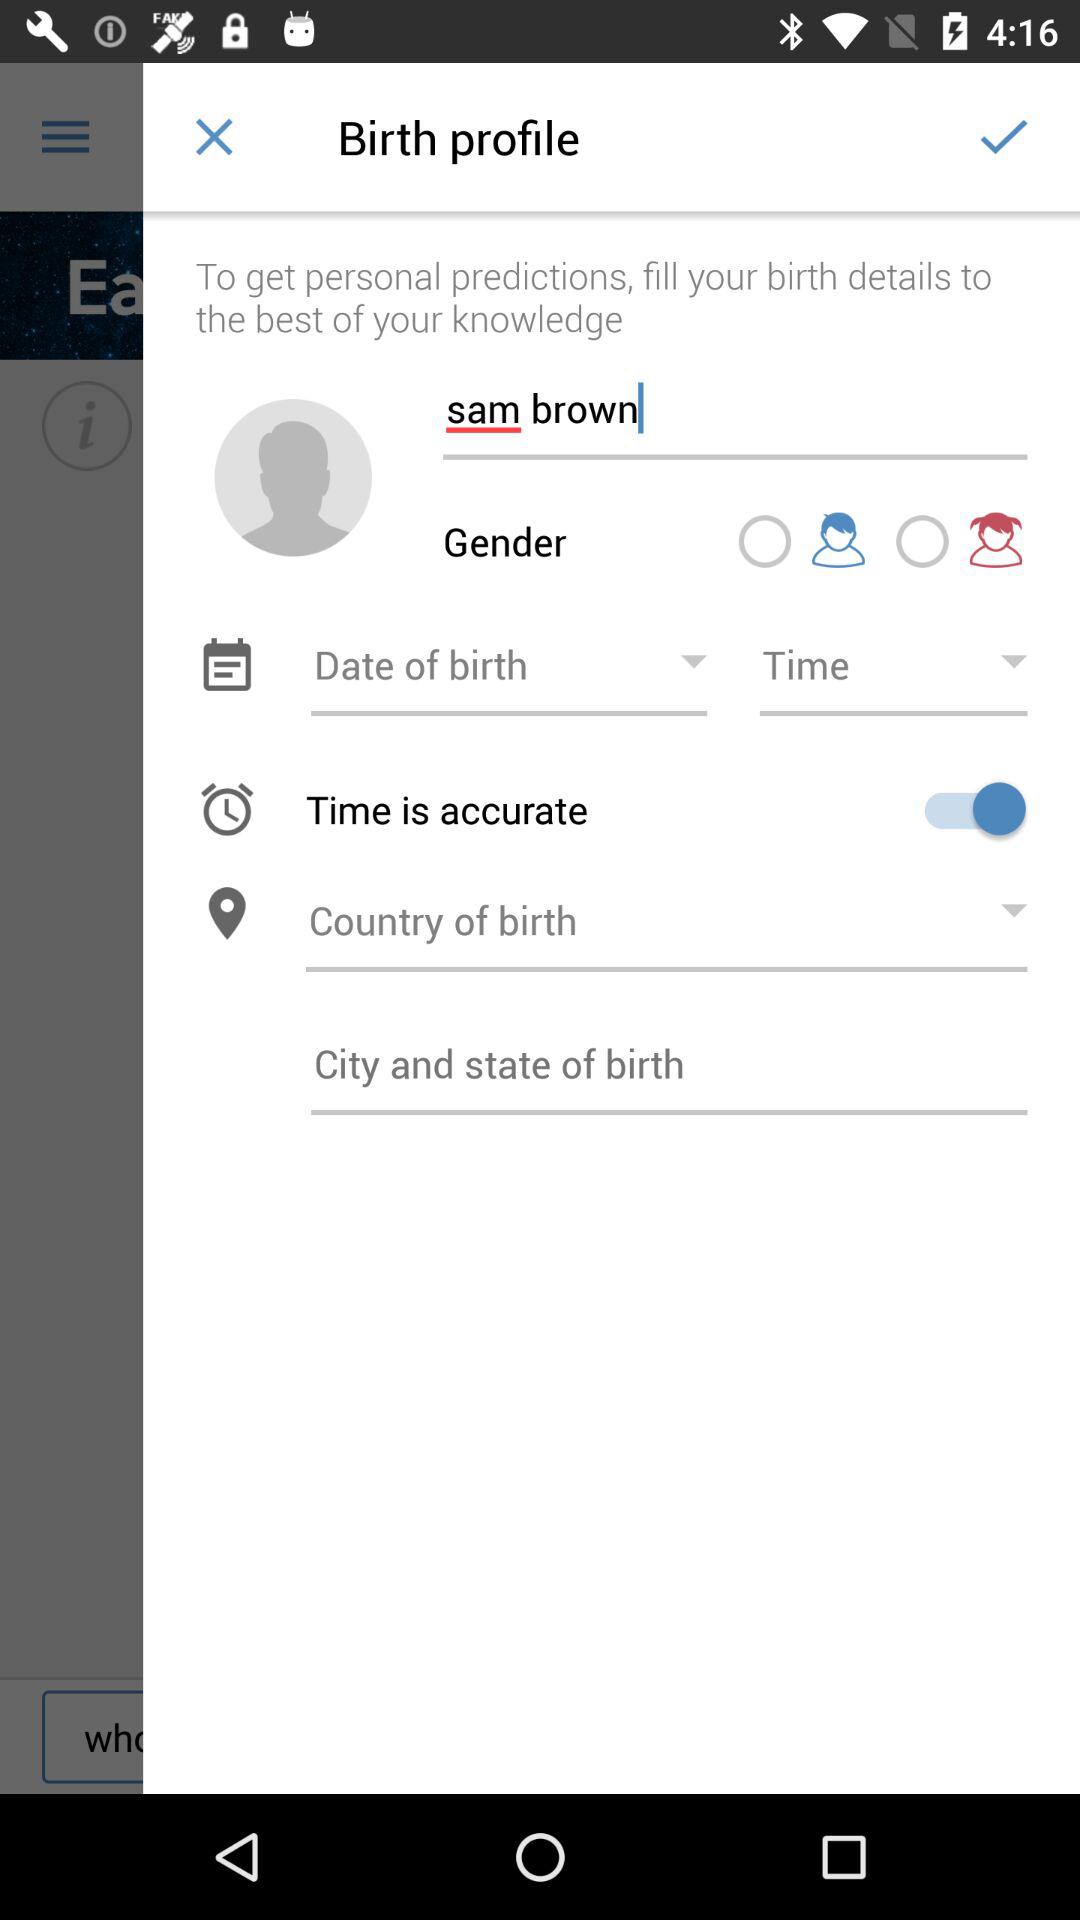  What do you see at coordinates (666, 914) in the screenshot?
I see `birth country location` at bounding box center [666, 914].